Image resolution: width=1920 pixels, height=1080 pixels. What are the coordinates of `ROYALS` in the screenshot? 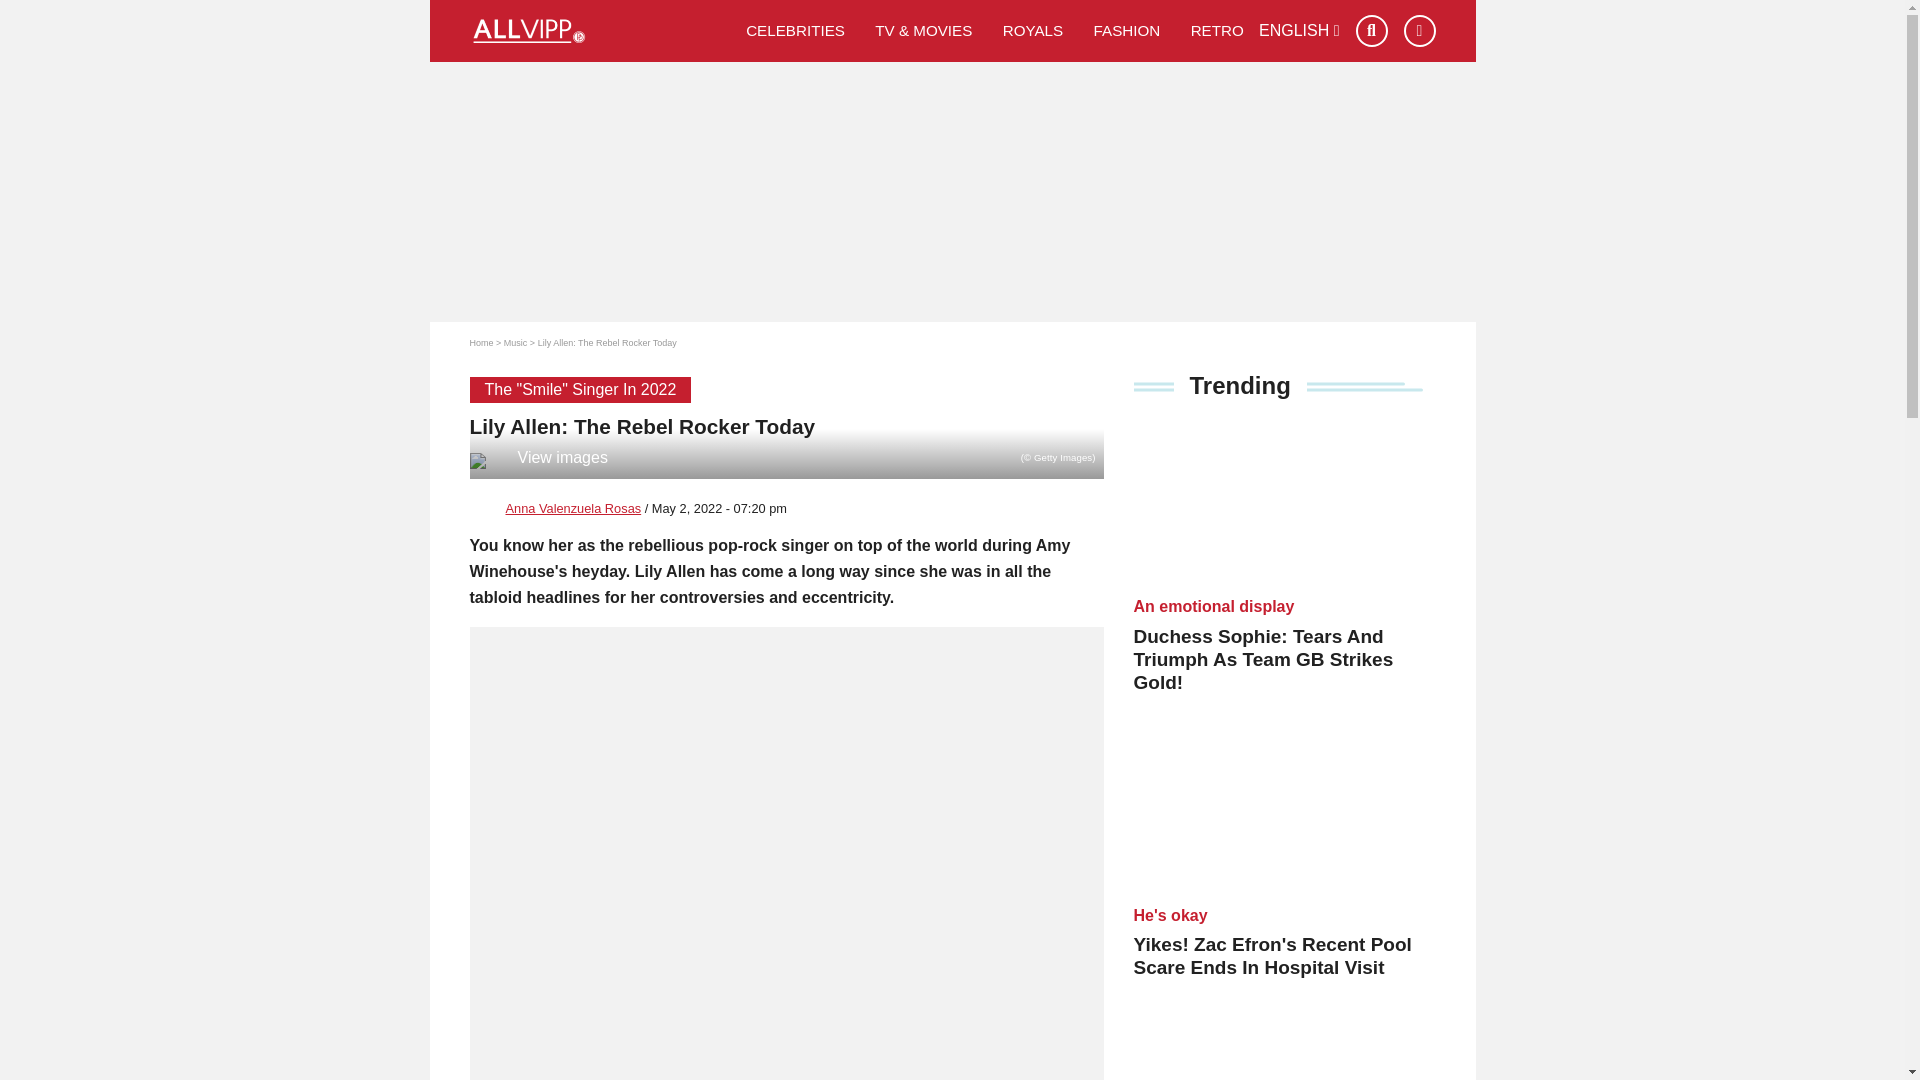 It's located at (1034, 30).